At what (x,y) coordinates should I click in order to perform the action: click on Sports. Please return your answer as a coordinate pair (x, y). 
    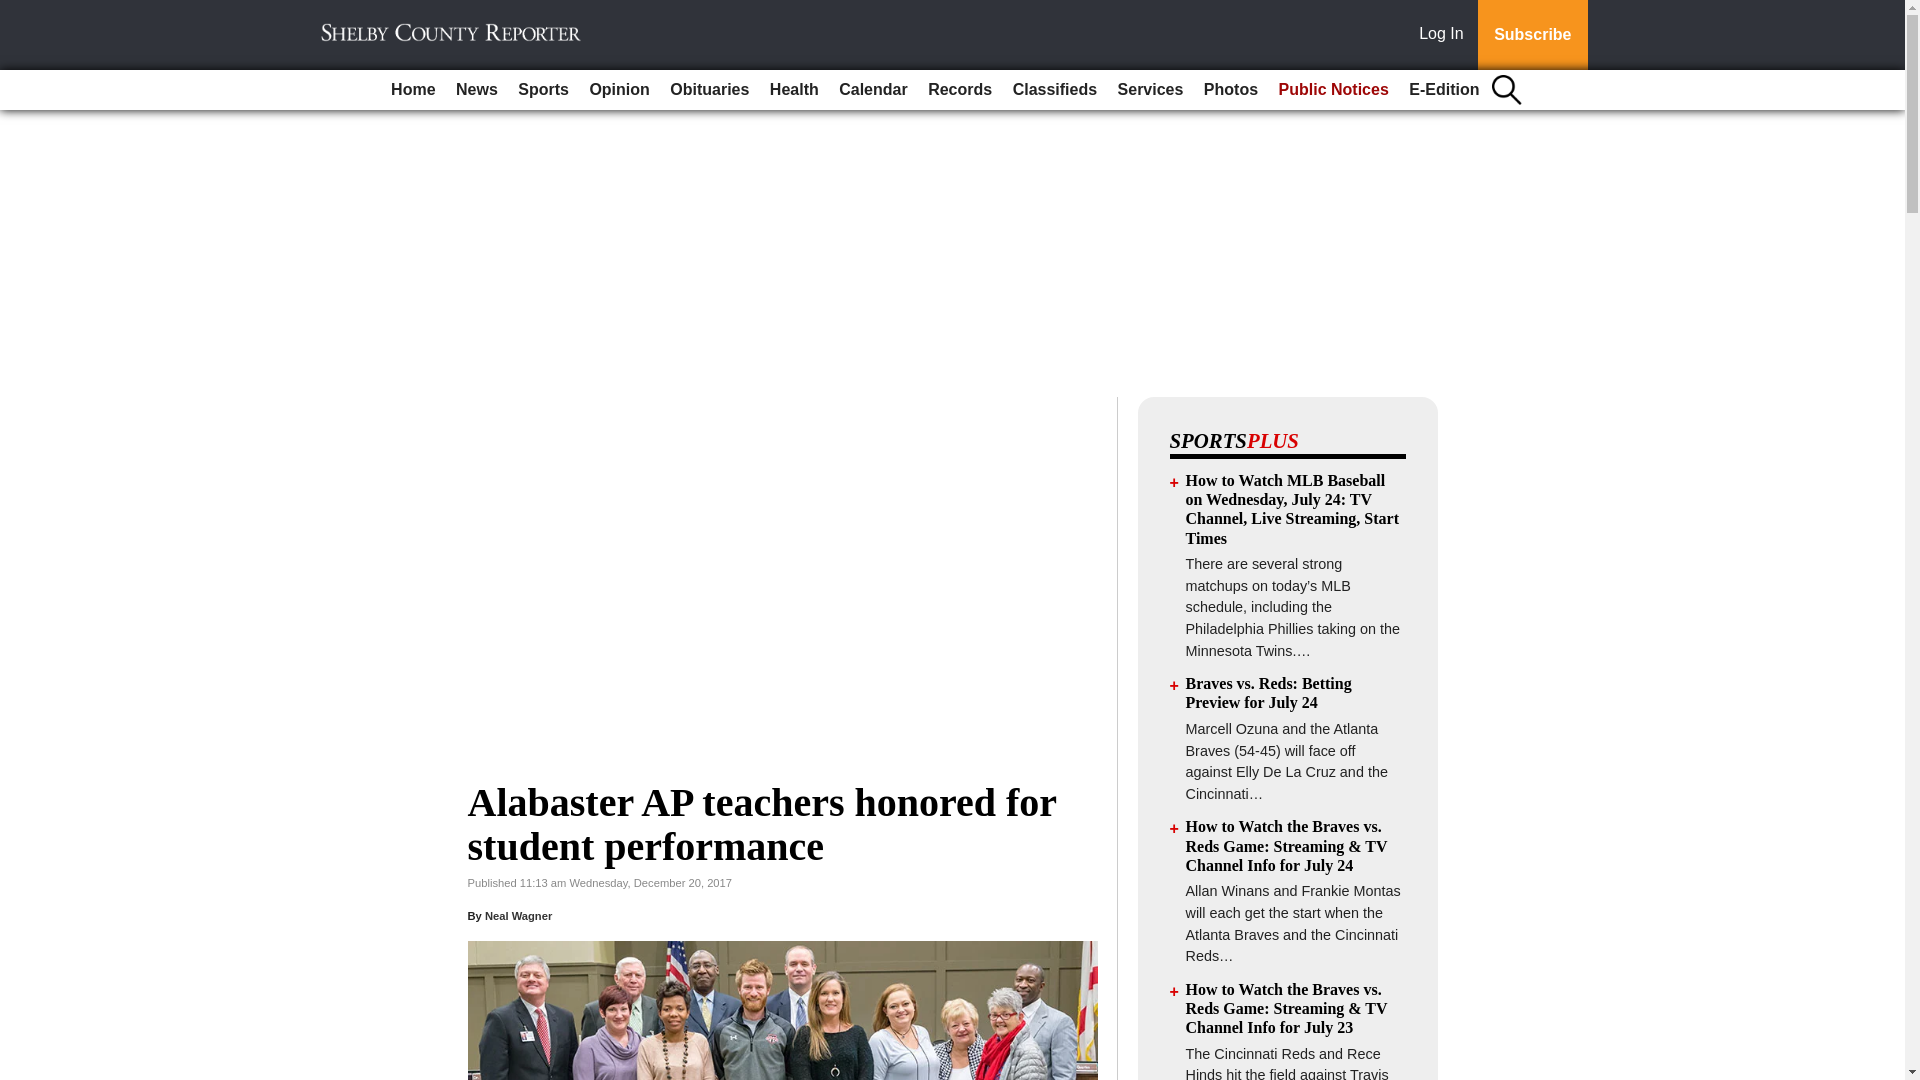
    Looking at the image, I should click on (544, 90).